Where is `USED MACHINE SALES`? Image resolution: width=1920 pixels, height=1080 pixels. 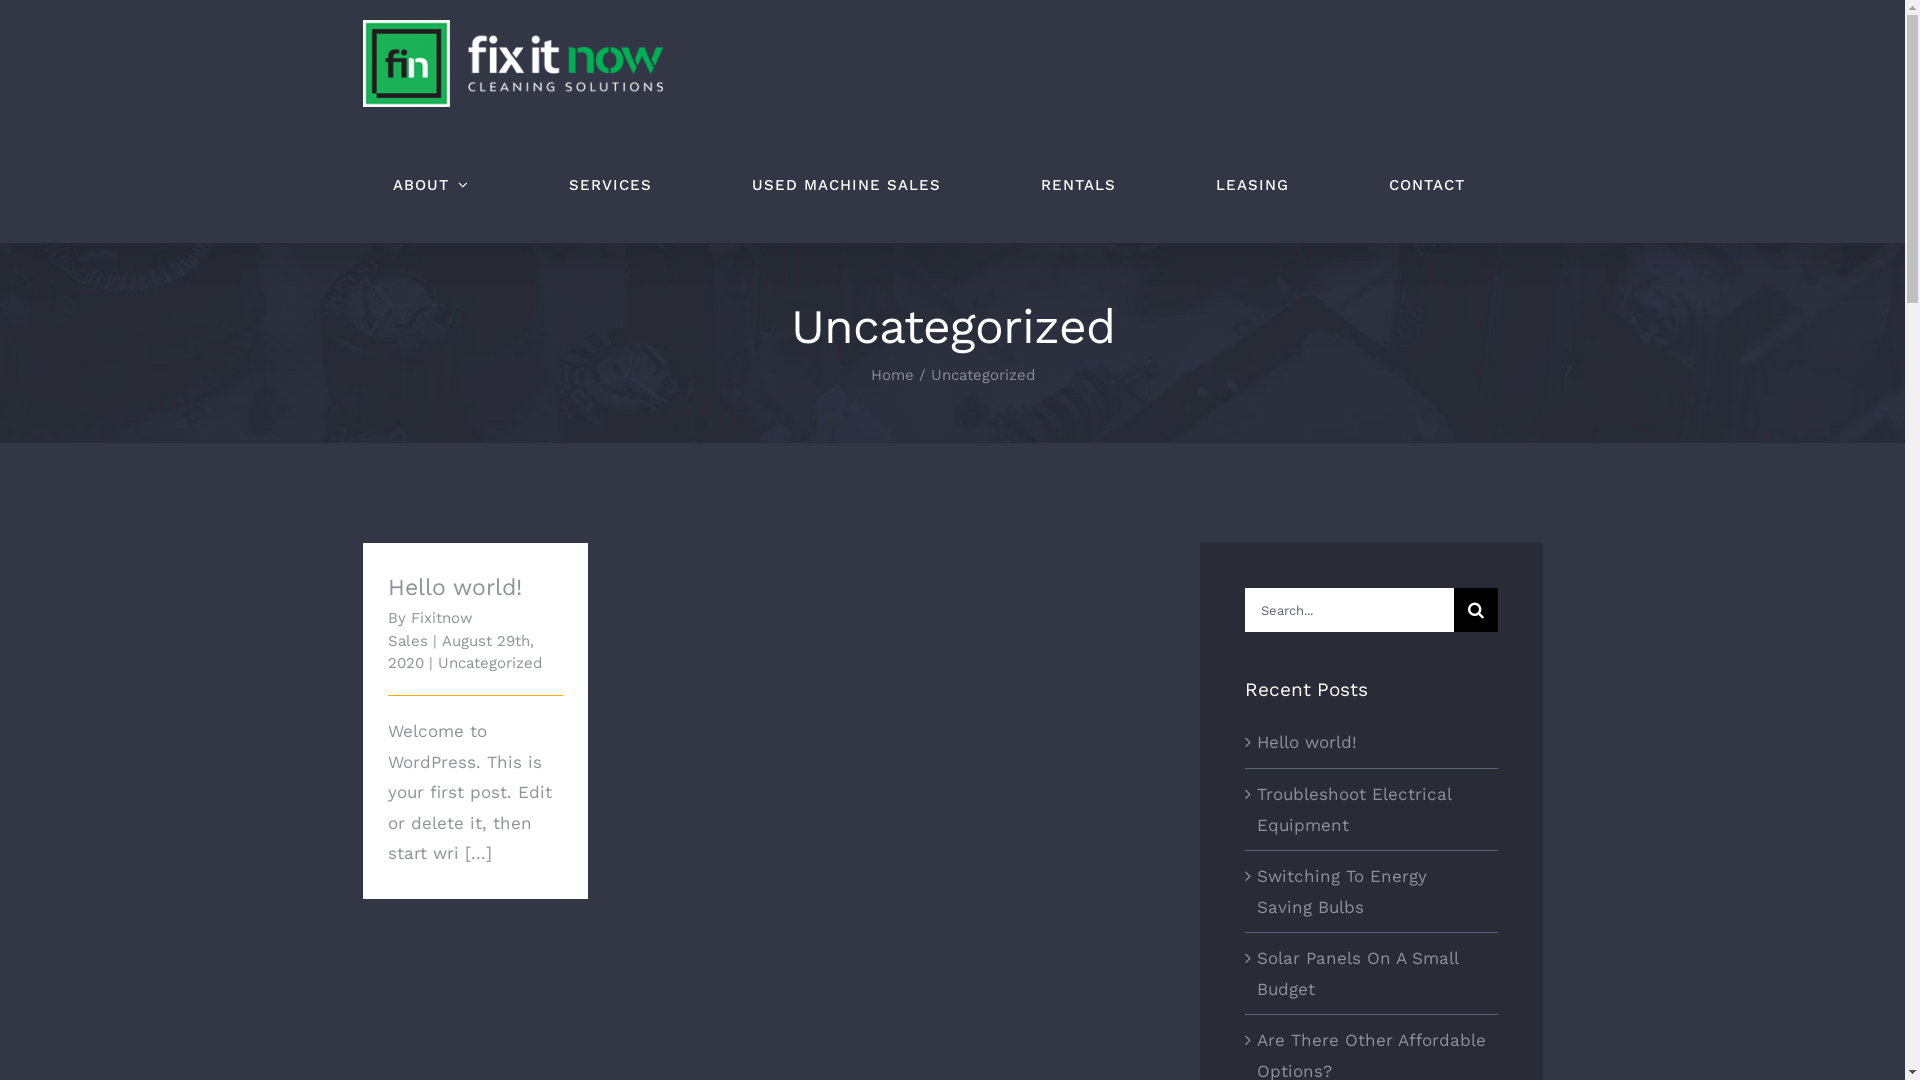 USED MACHINE SALES is located at coordinates (846, 185).